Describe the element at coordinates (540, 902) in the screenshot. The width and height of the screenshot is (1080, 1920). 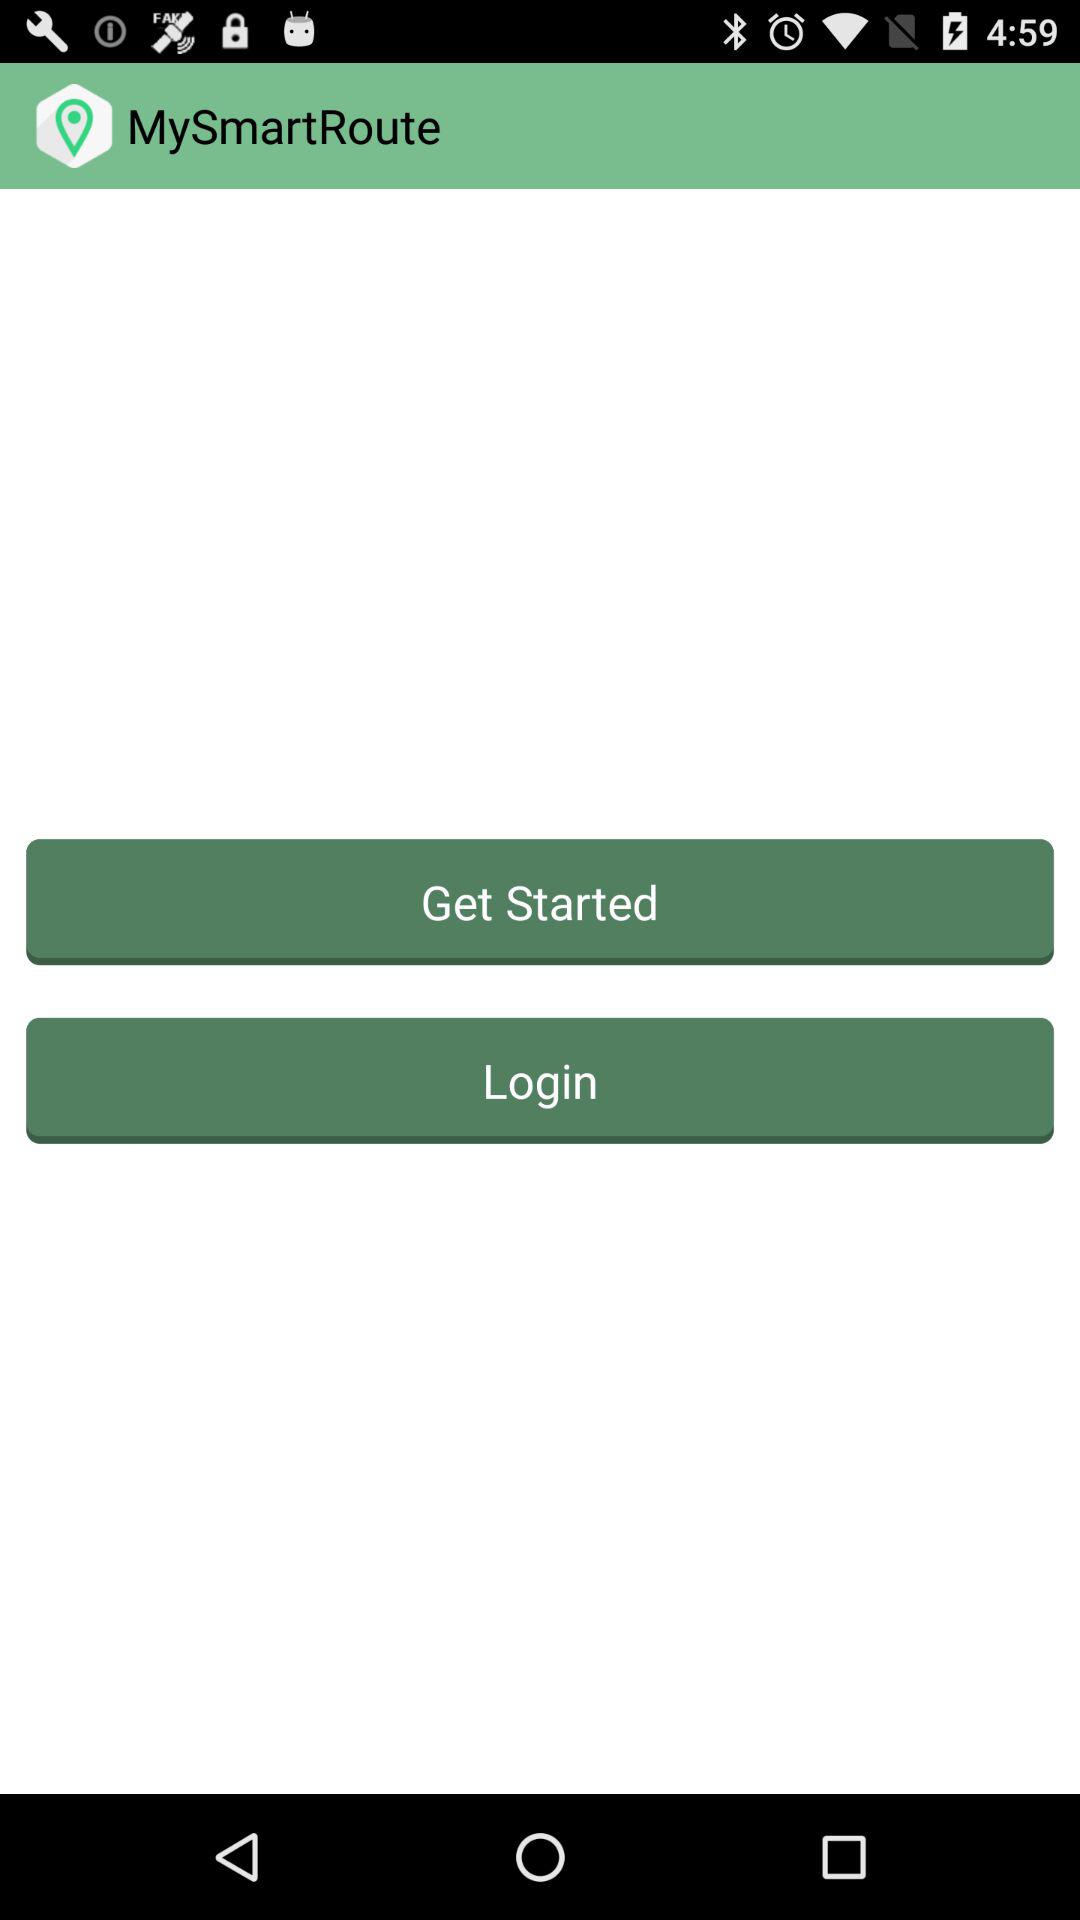
I see `jump to the get started button` at that location.